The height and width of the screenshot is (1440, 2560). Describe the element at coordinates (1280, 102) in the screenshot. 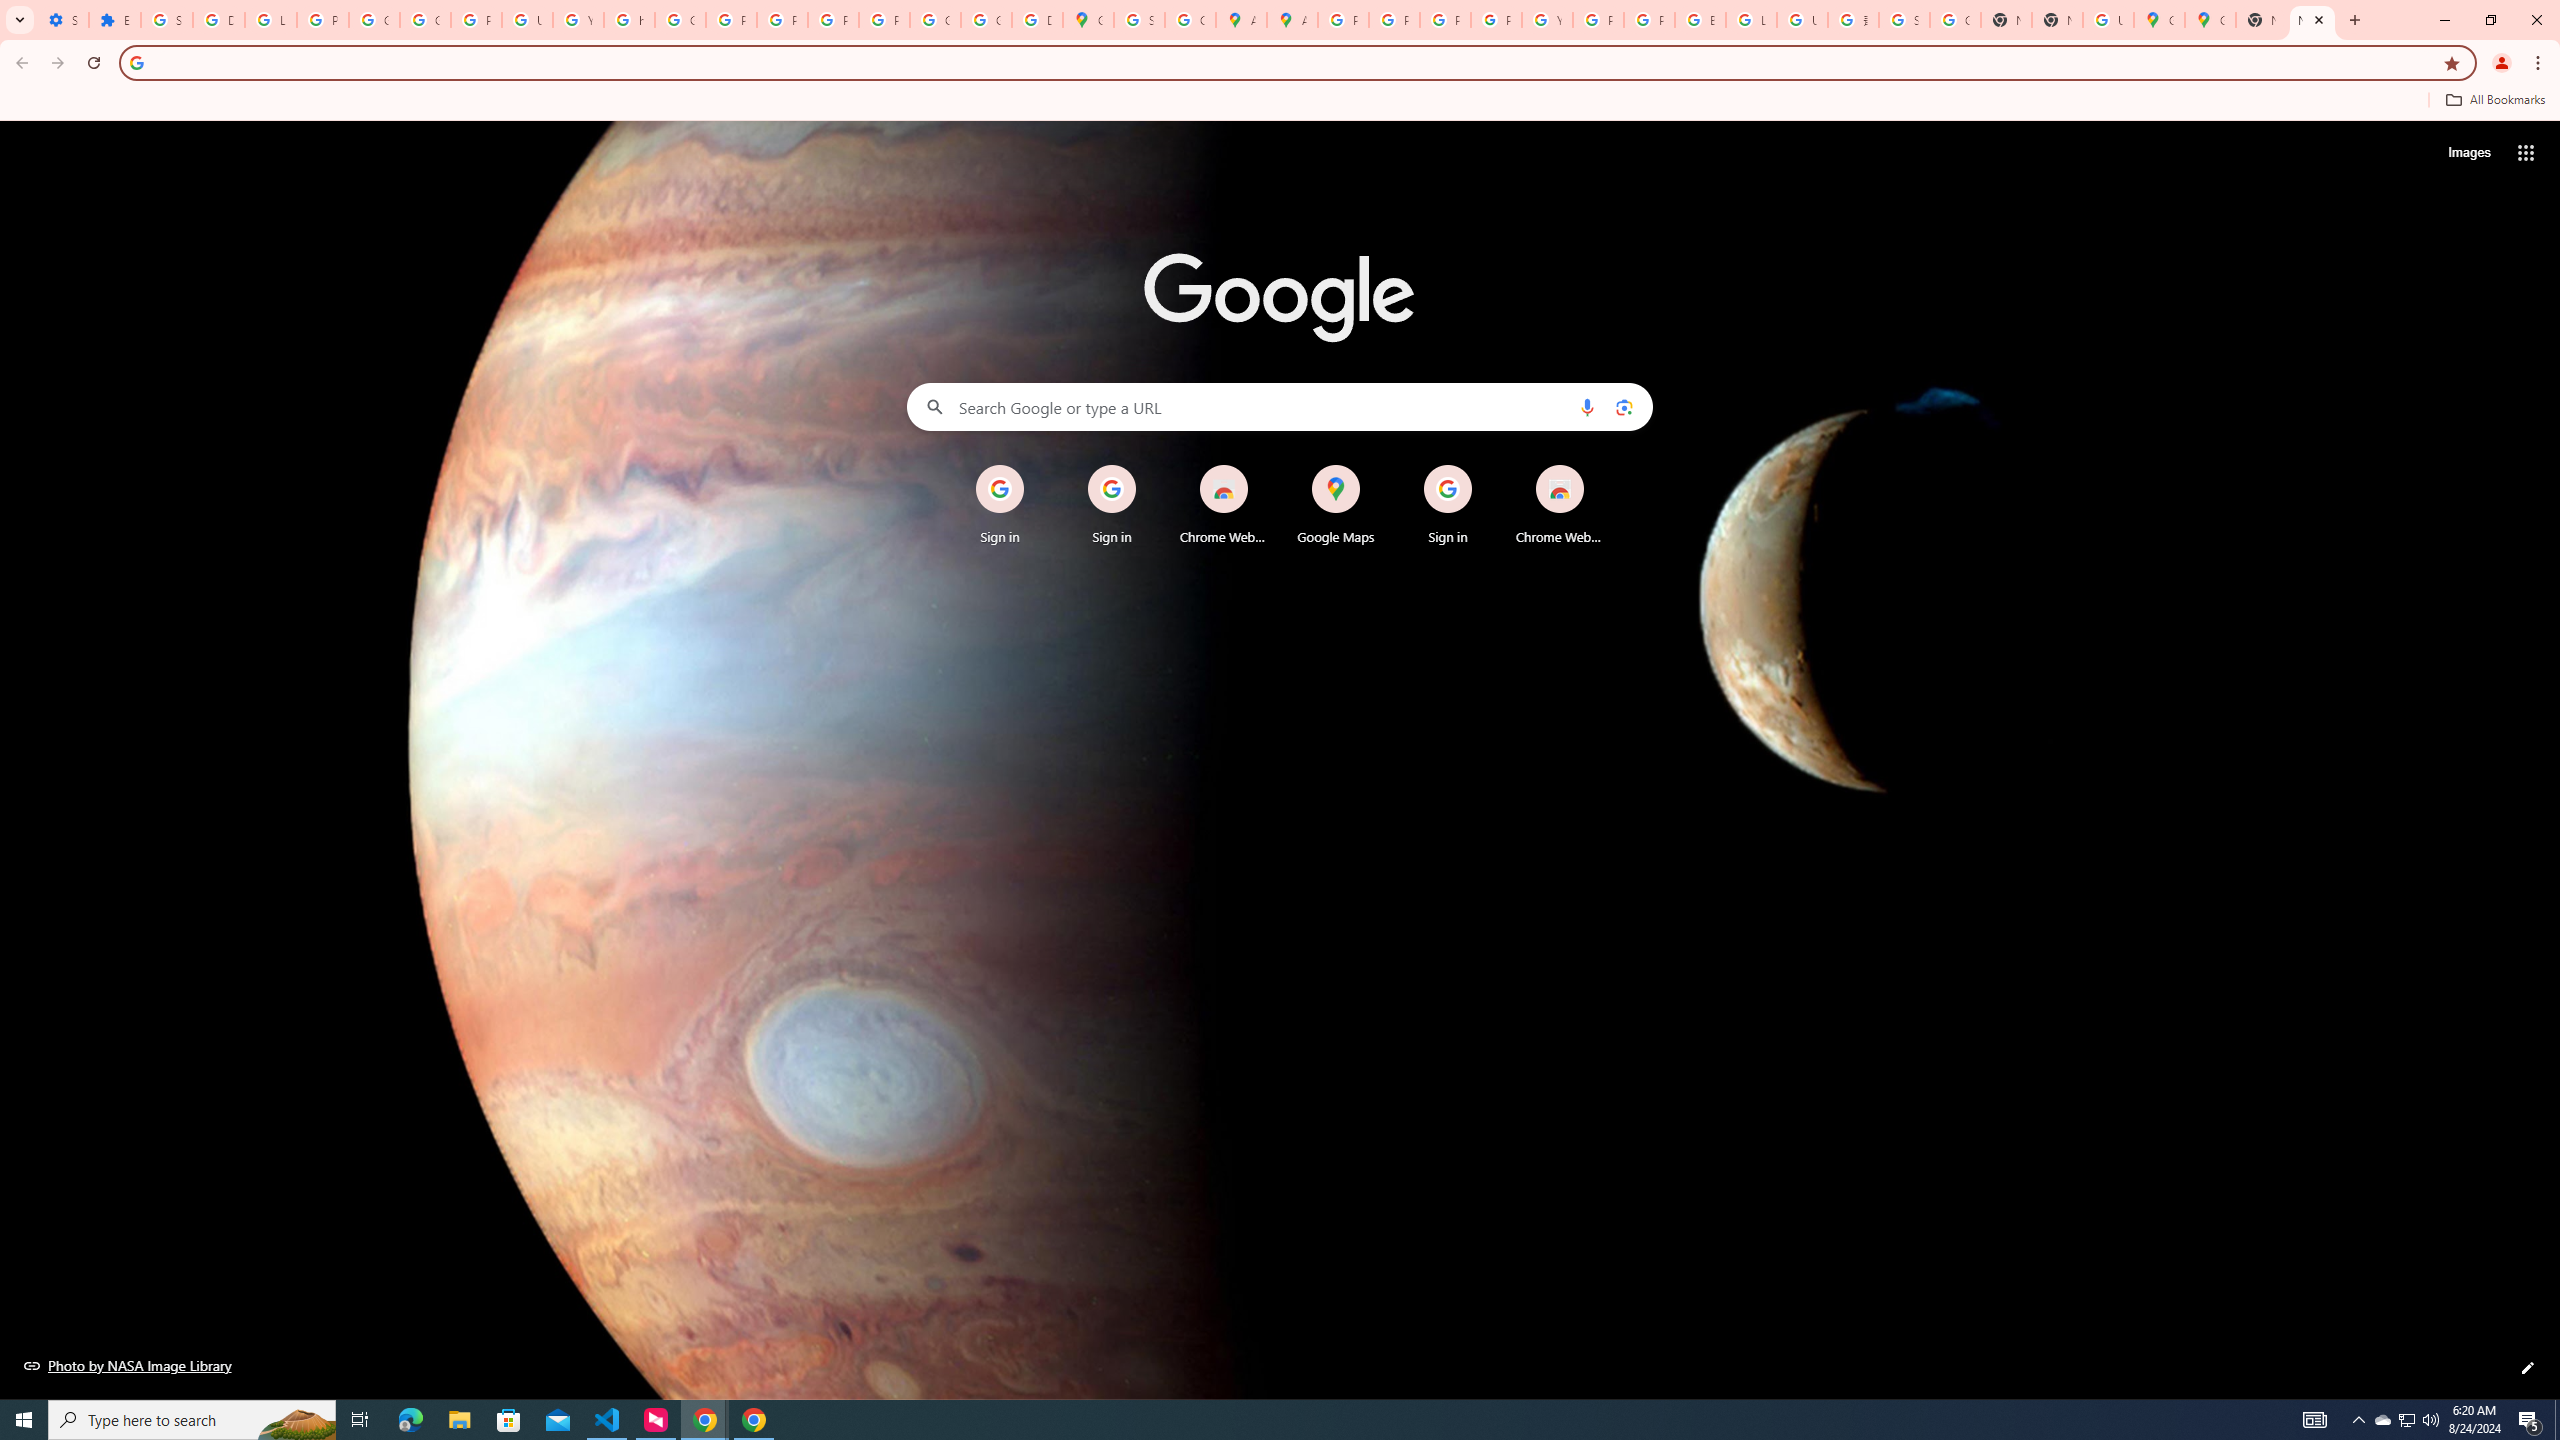

I see `Bookmarks` at that location.